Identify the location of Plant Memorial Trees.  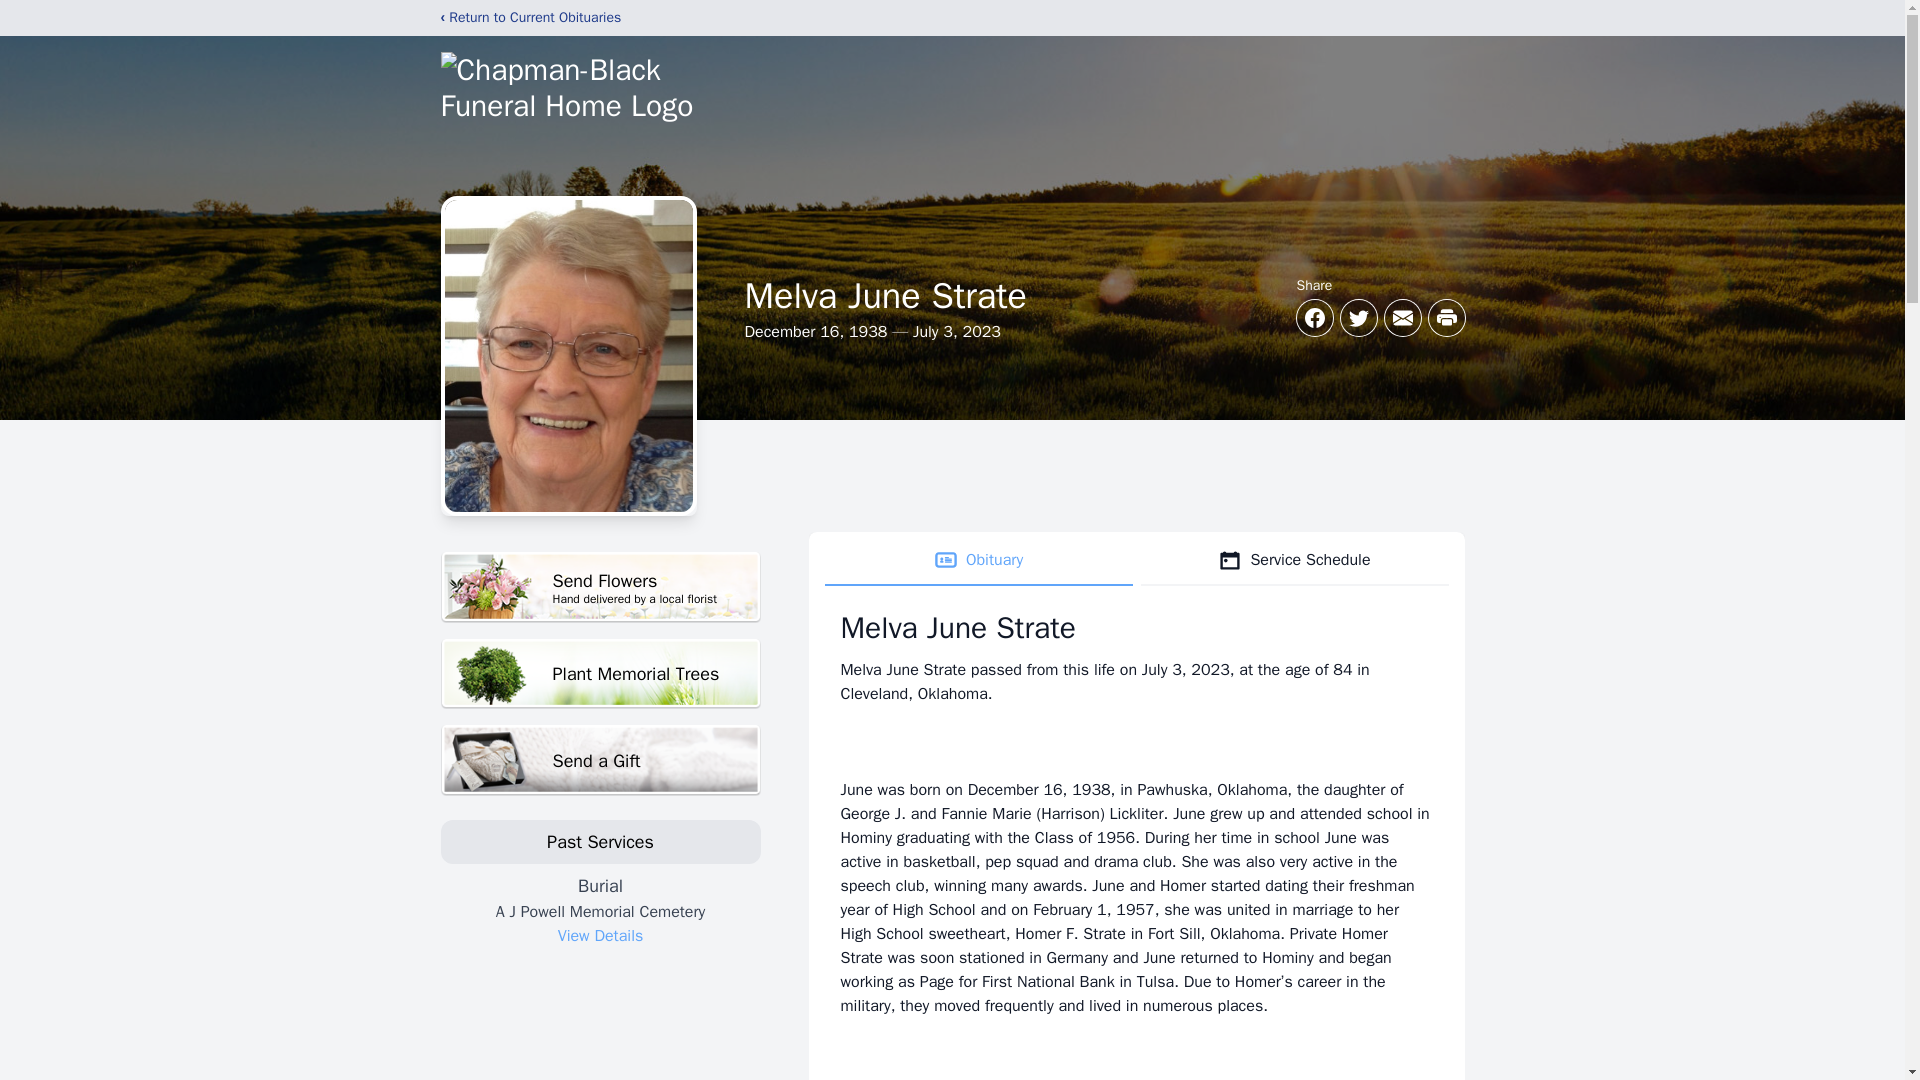
(600, 674).